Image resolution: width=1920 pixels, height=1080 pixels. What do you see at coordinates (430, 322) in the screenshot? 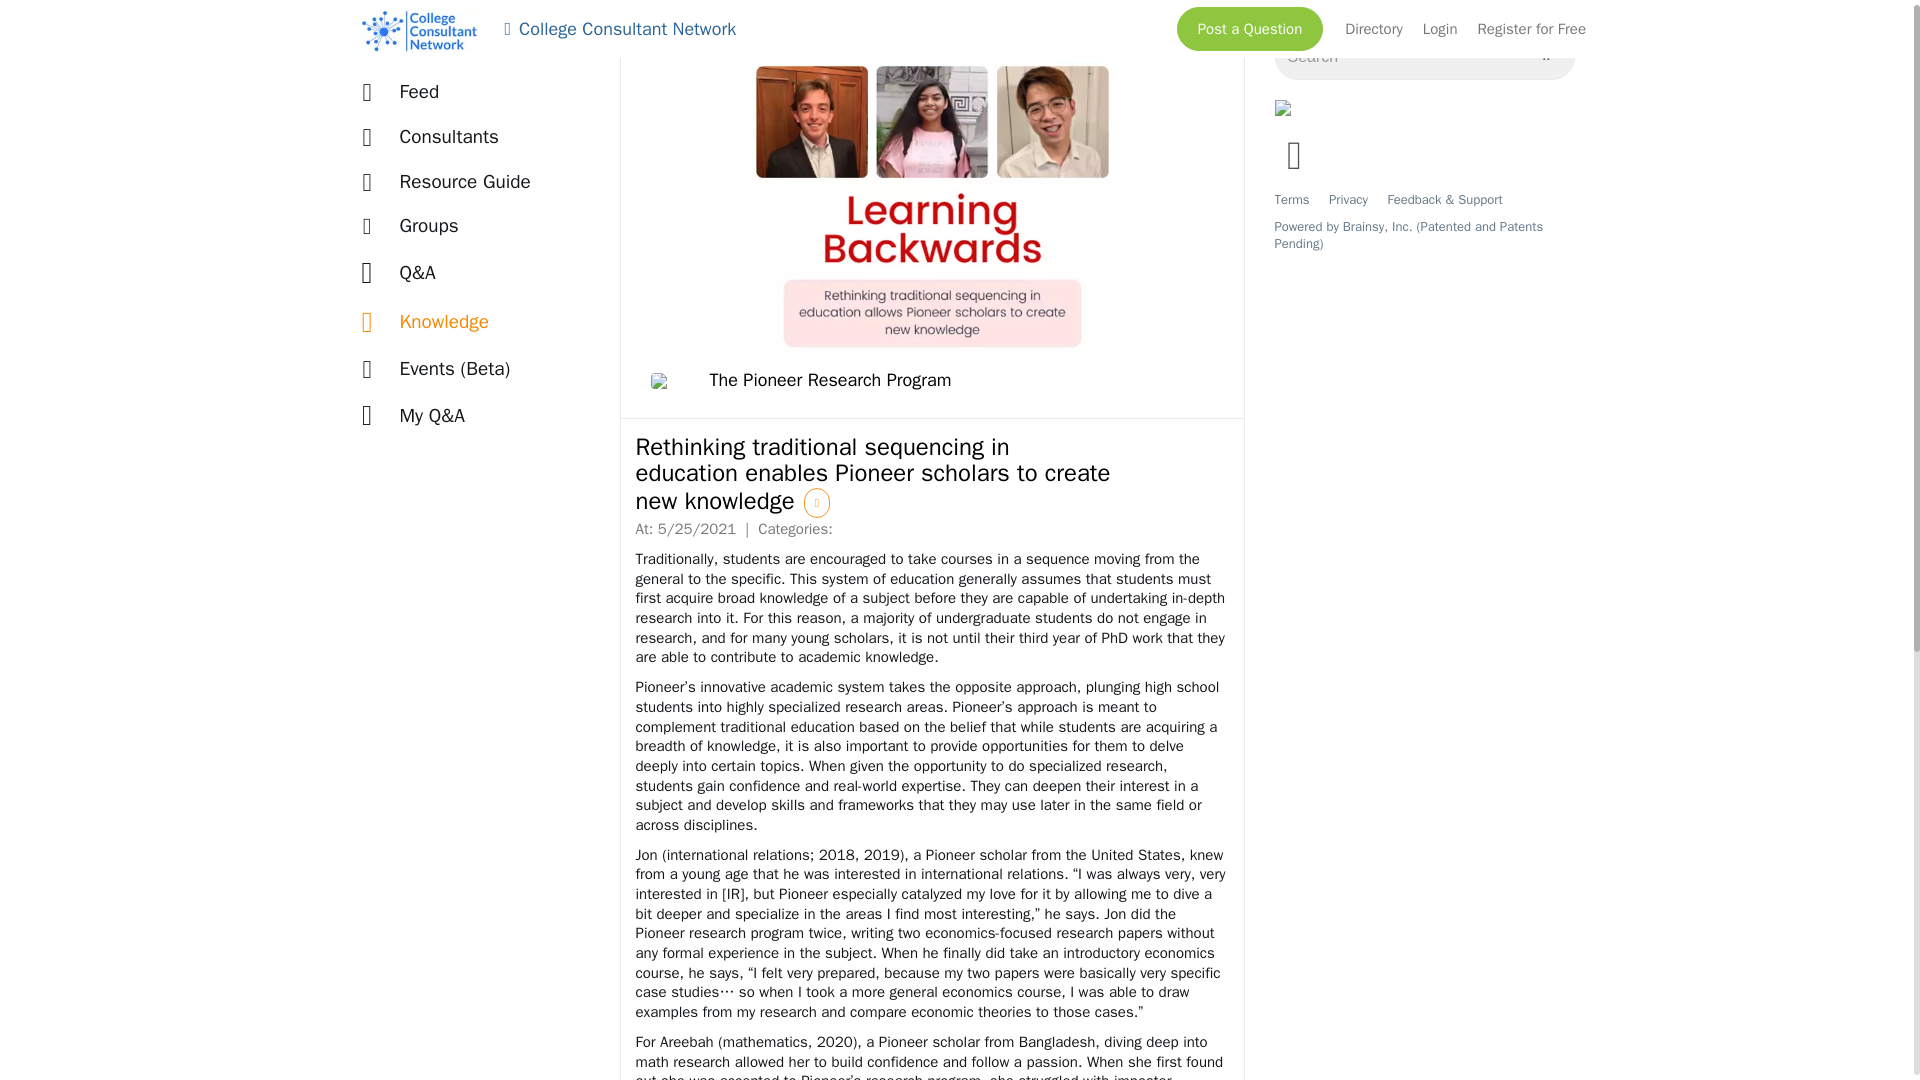
I see `Knowledge` at bounding box center [430, 322].